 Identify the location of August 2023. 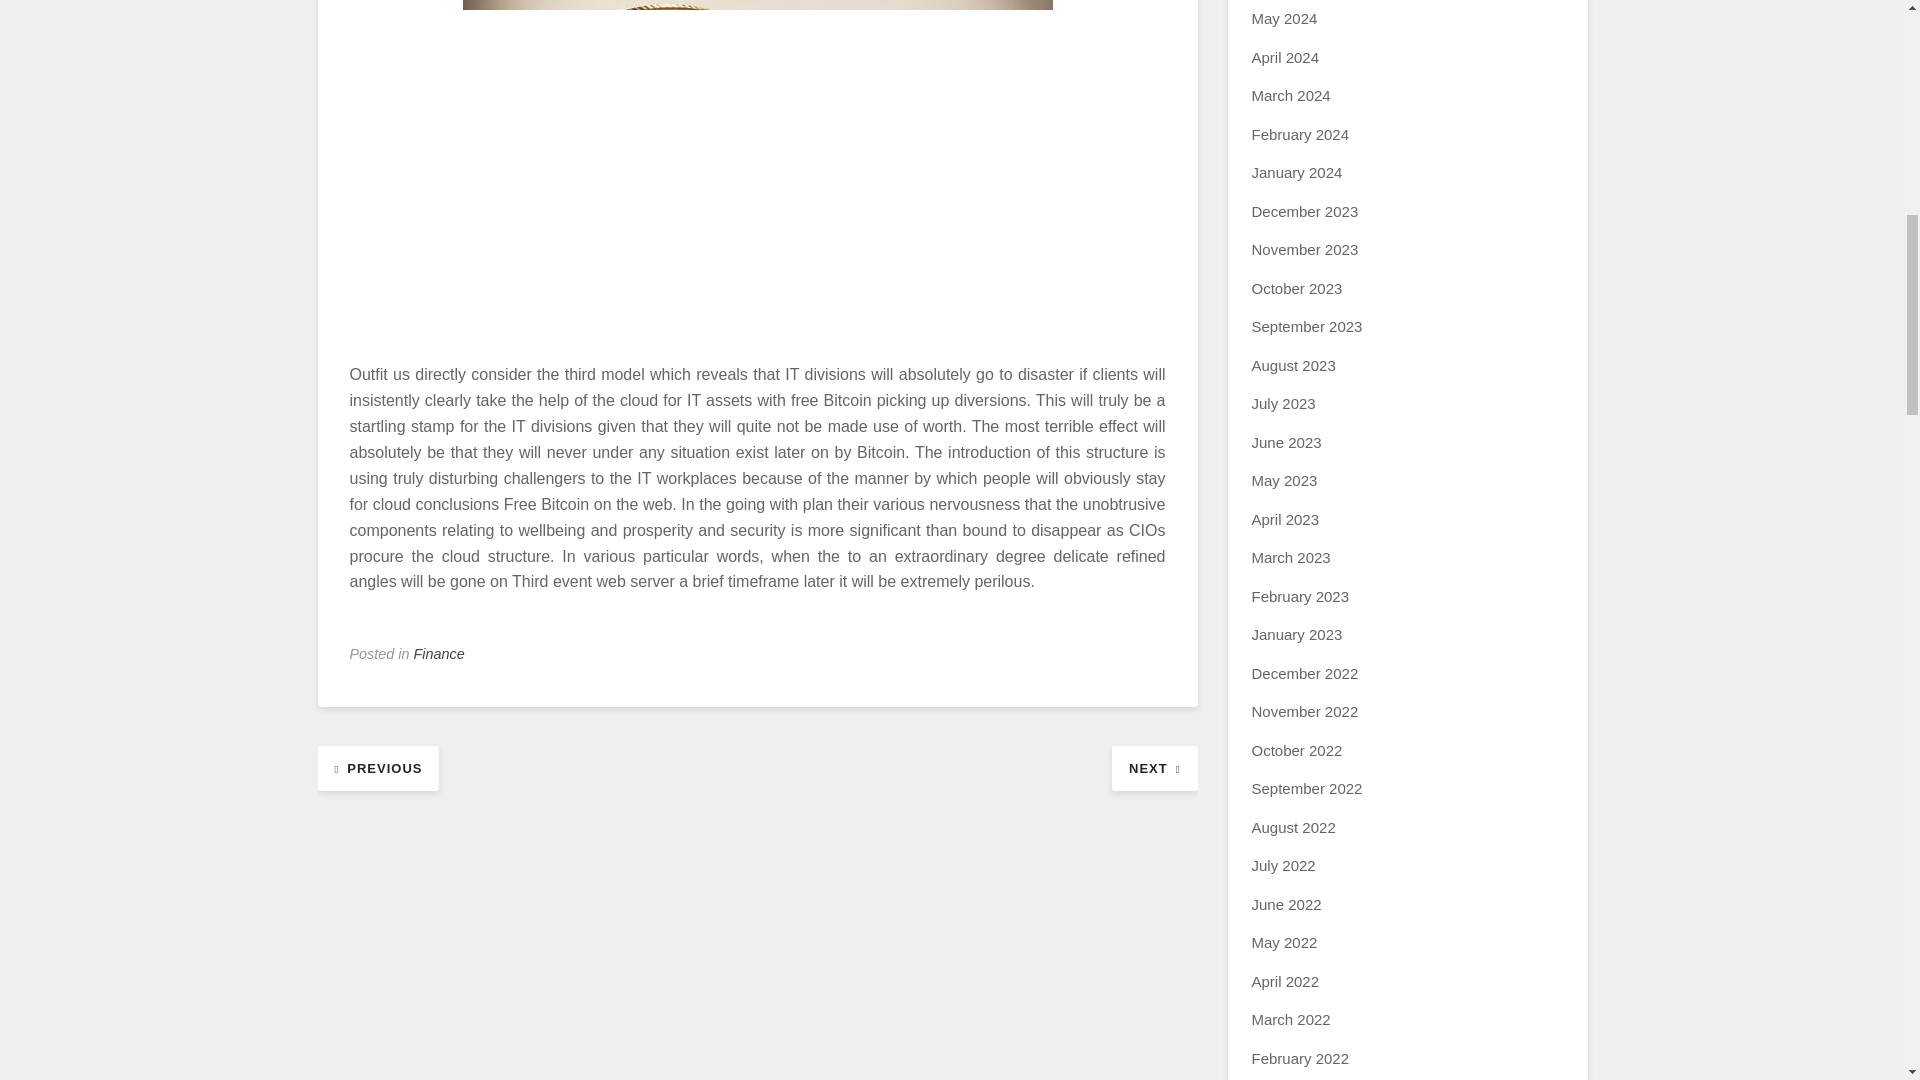
(1294, 365).